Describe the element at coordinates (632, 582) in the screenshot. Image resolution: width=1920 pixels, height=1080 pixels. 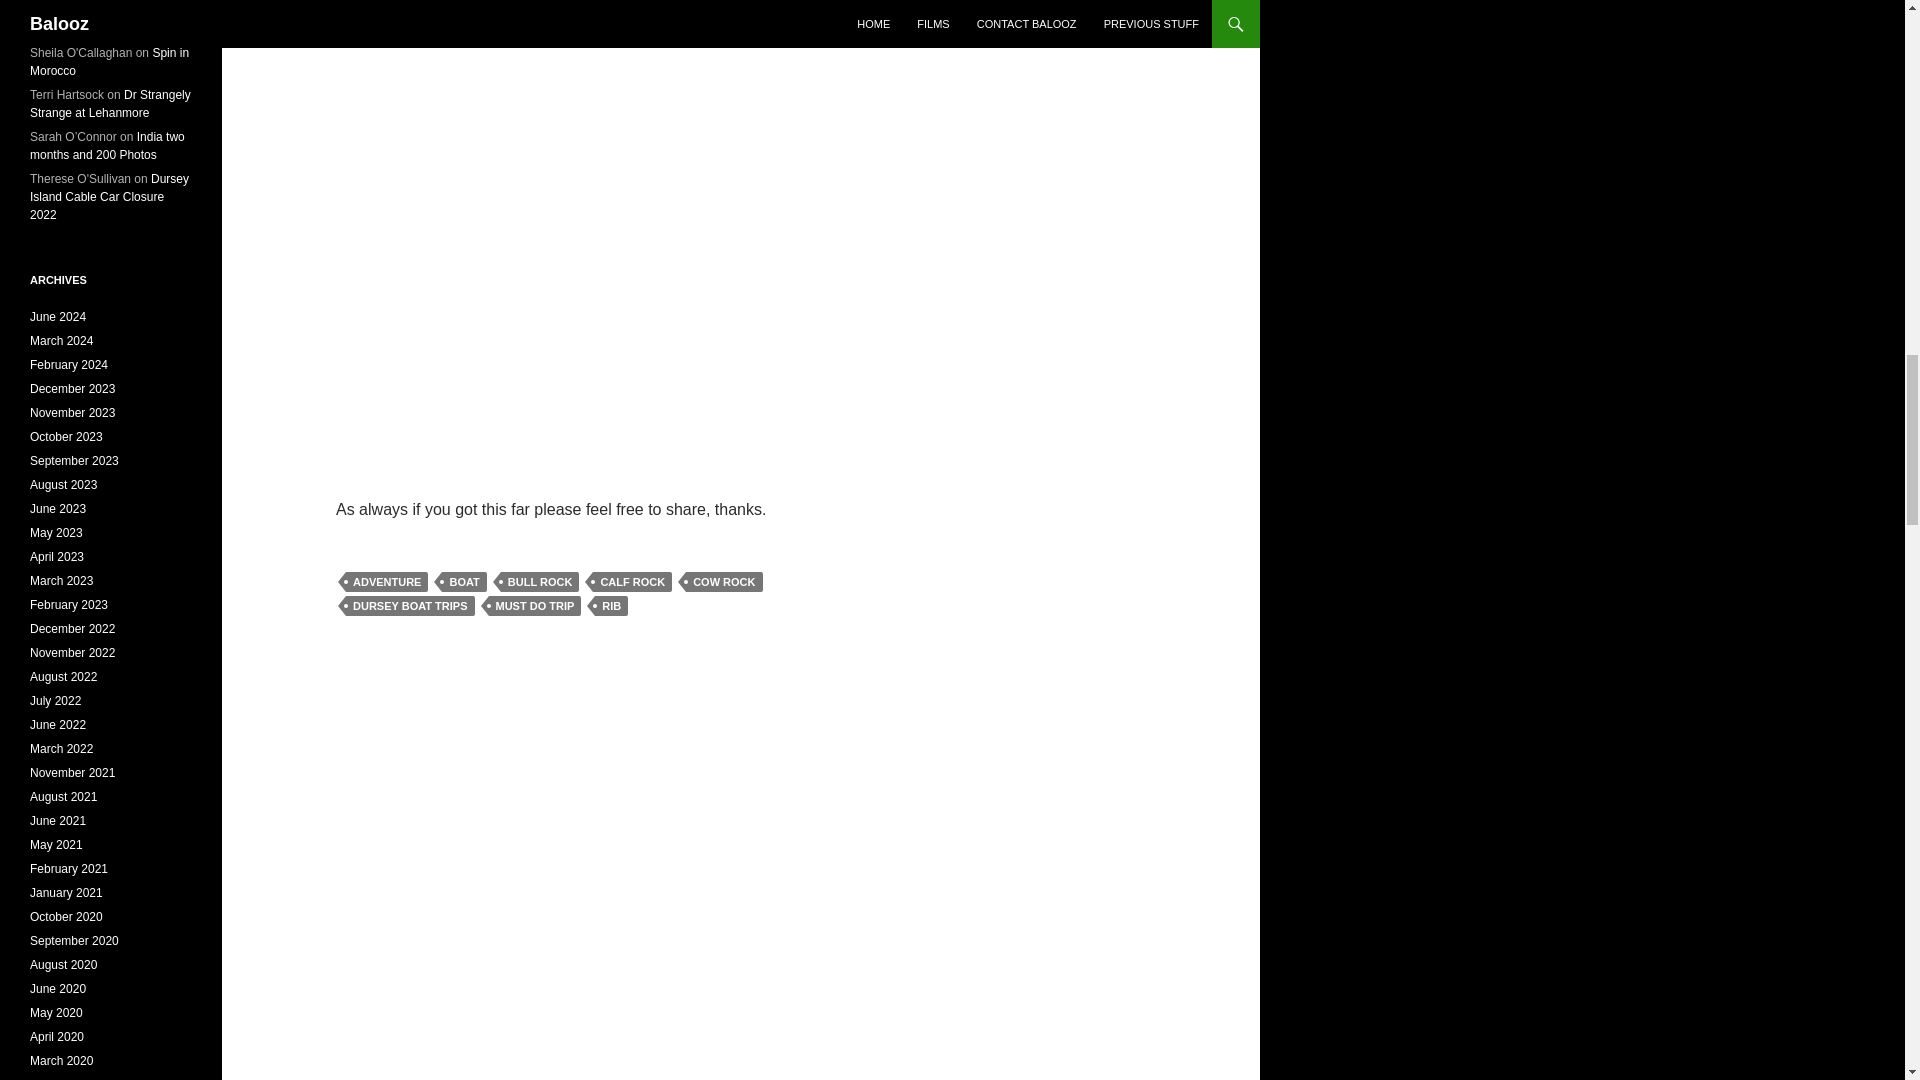
I see `CALF ROCK` at that location.